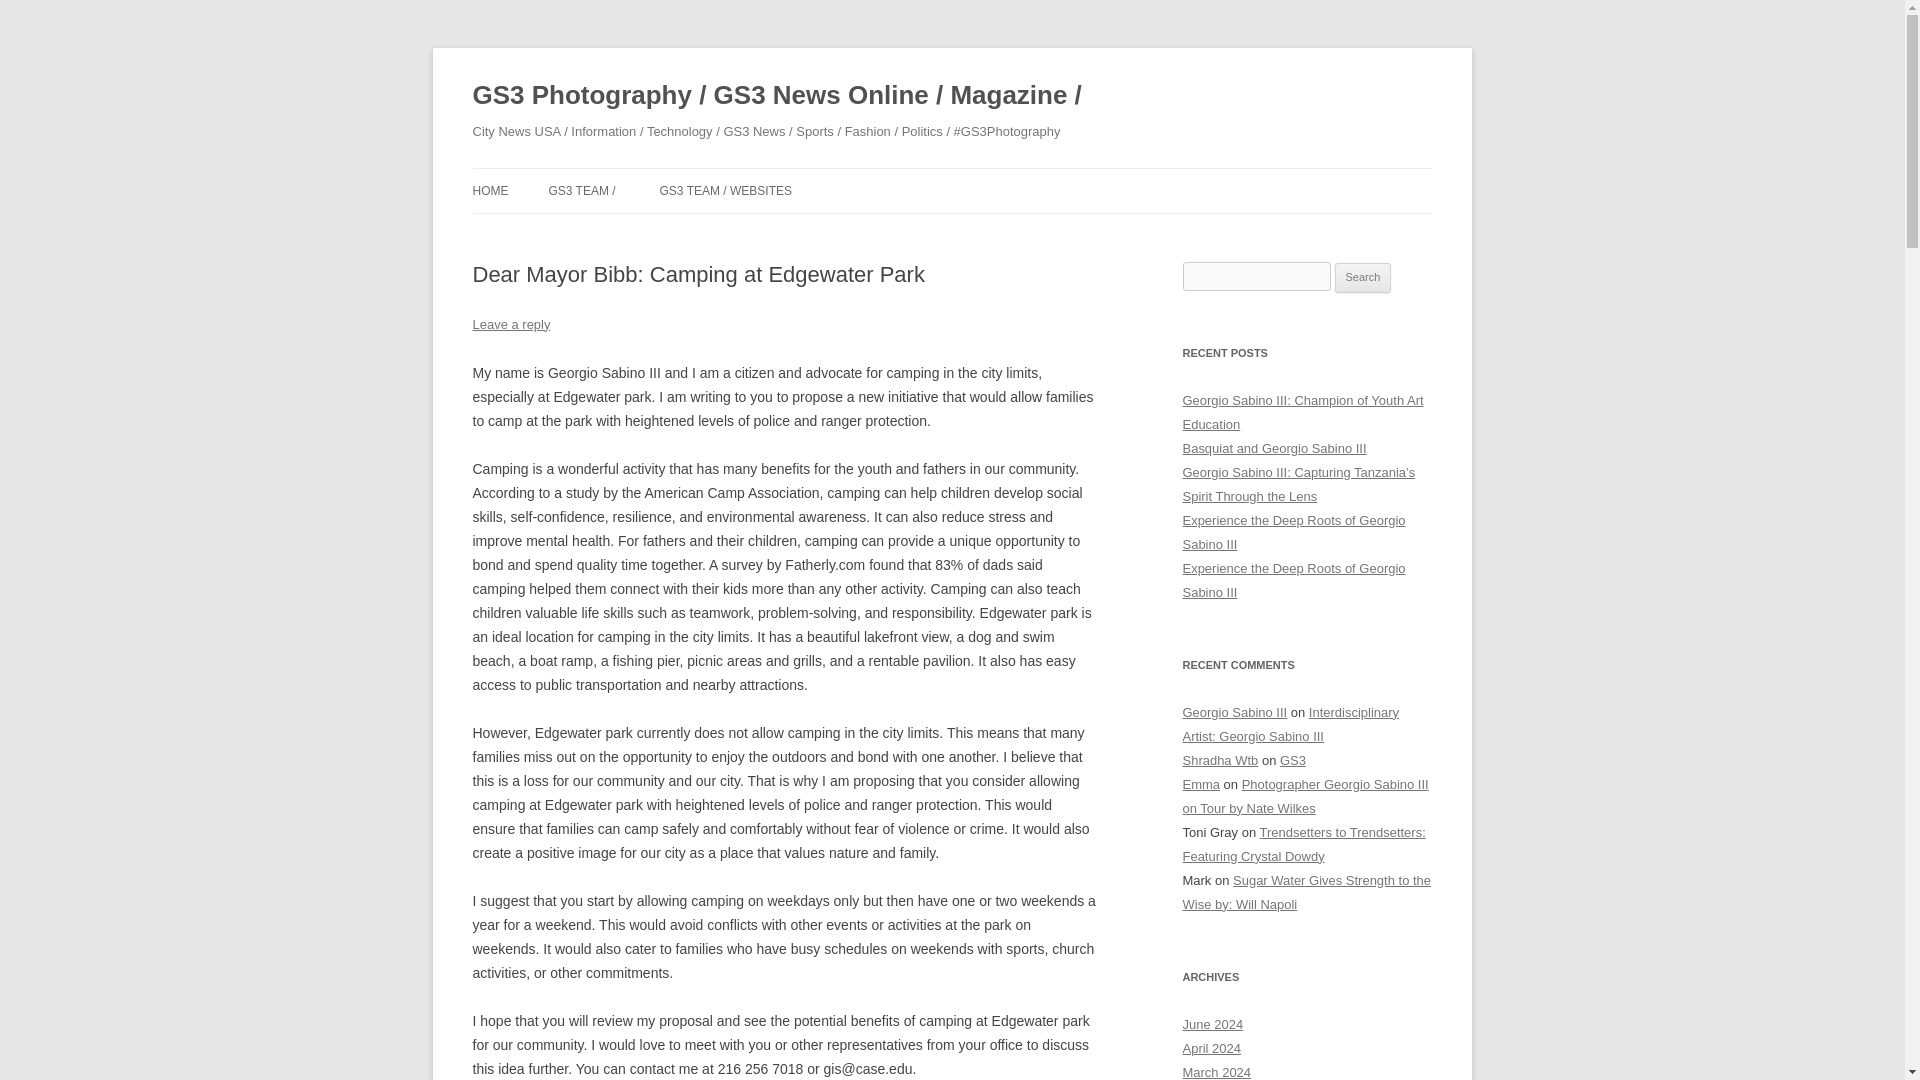 The image size is (1920, 1080). What do you see at coordinates (1363, 278) in the screenshot?
I see `Search` at bounding box center [1363, 278].